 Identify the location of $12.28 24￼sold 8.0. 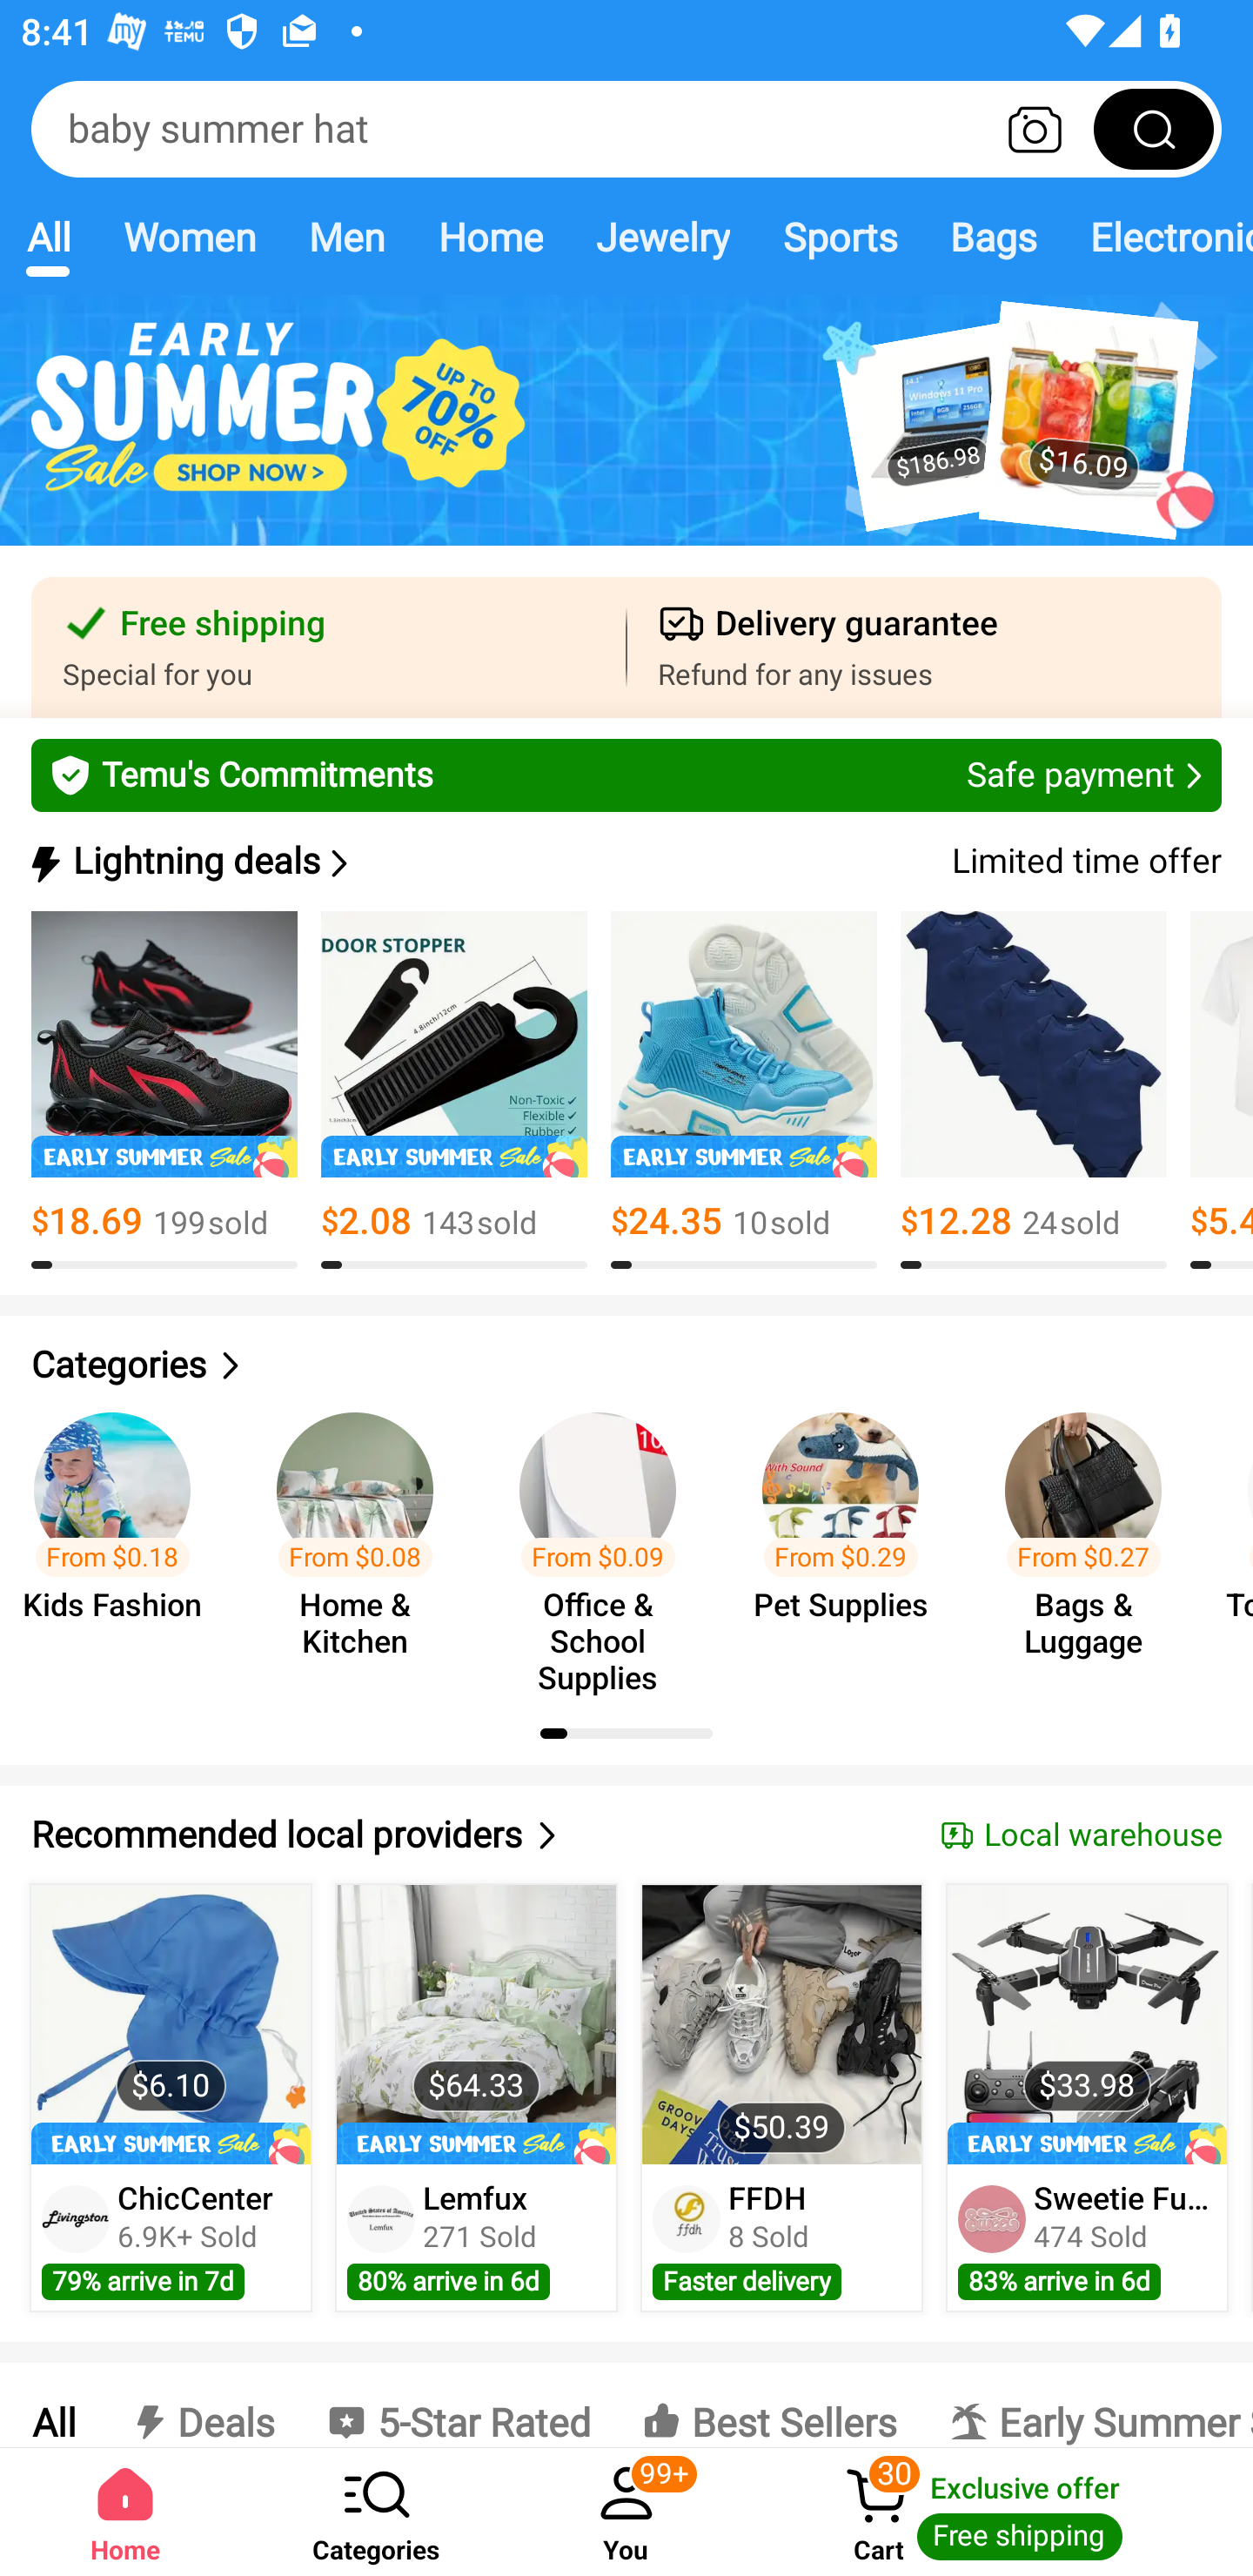
(1034, 1090).